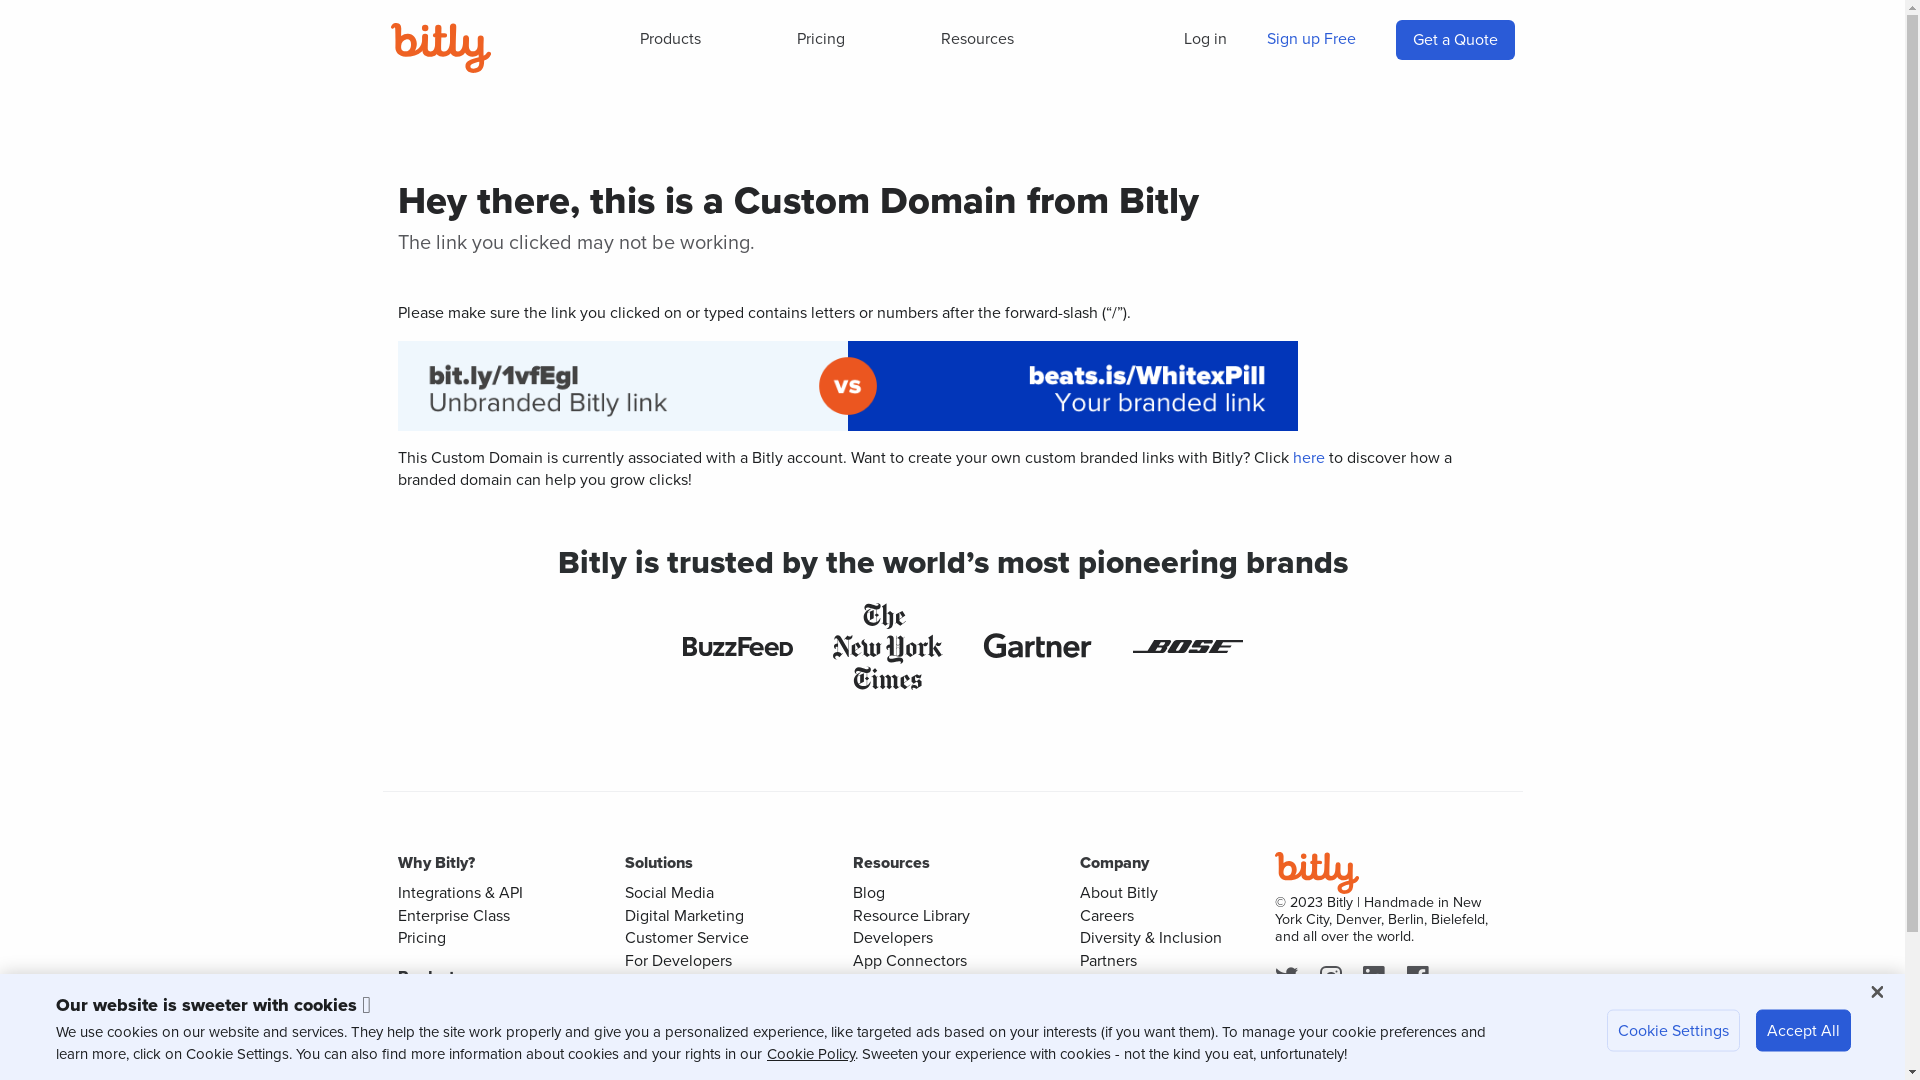  What do you see at coordinates (435, 1052) in the screenshot?
I see `Link-in-bio` at bounding box center [435, 1052].